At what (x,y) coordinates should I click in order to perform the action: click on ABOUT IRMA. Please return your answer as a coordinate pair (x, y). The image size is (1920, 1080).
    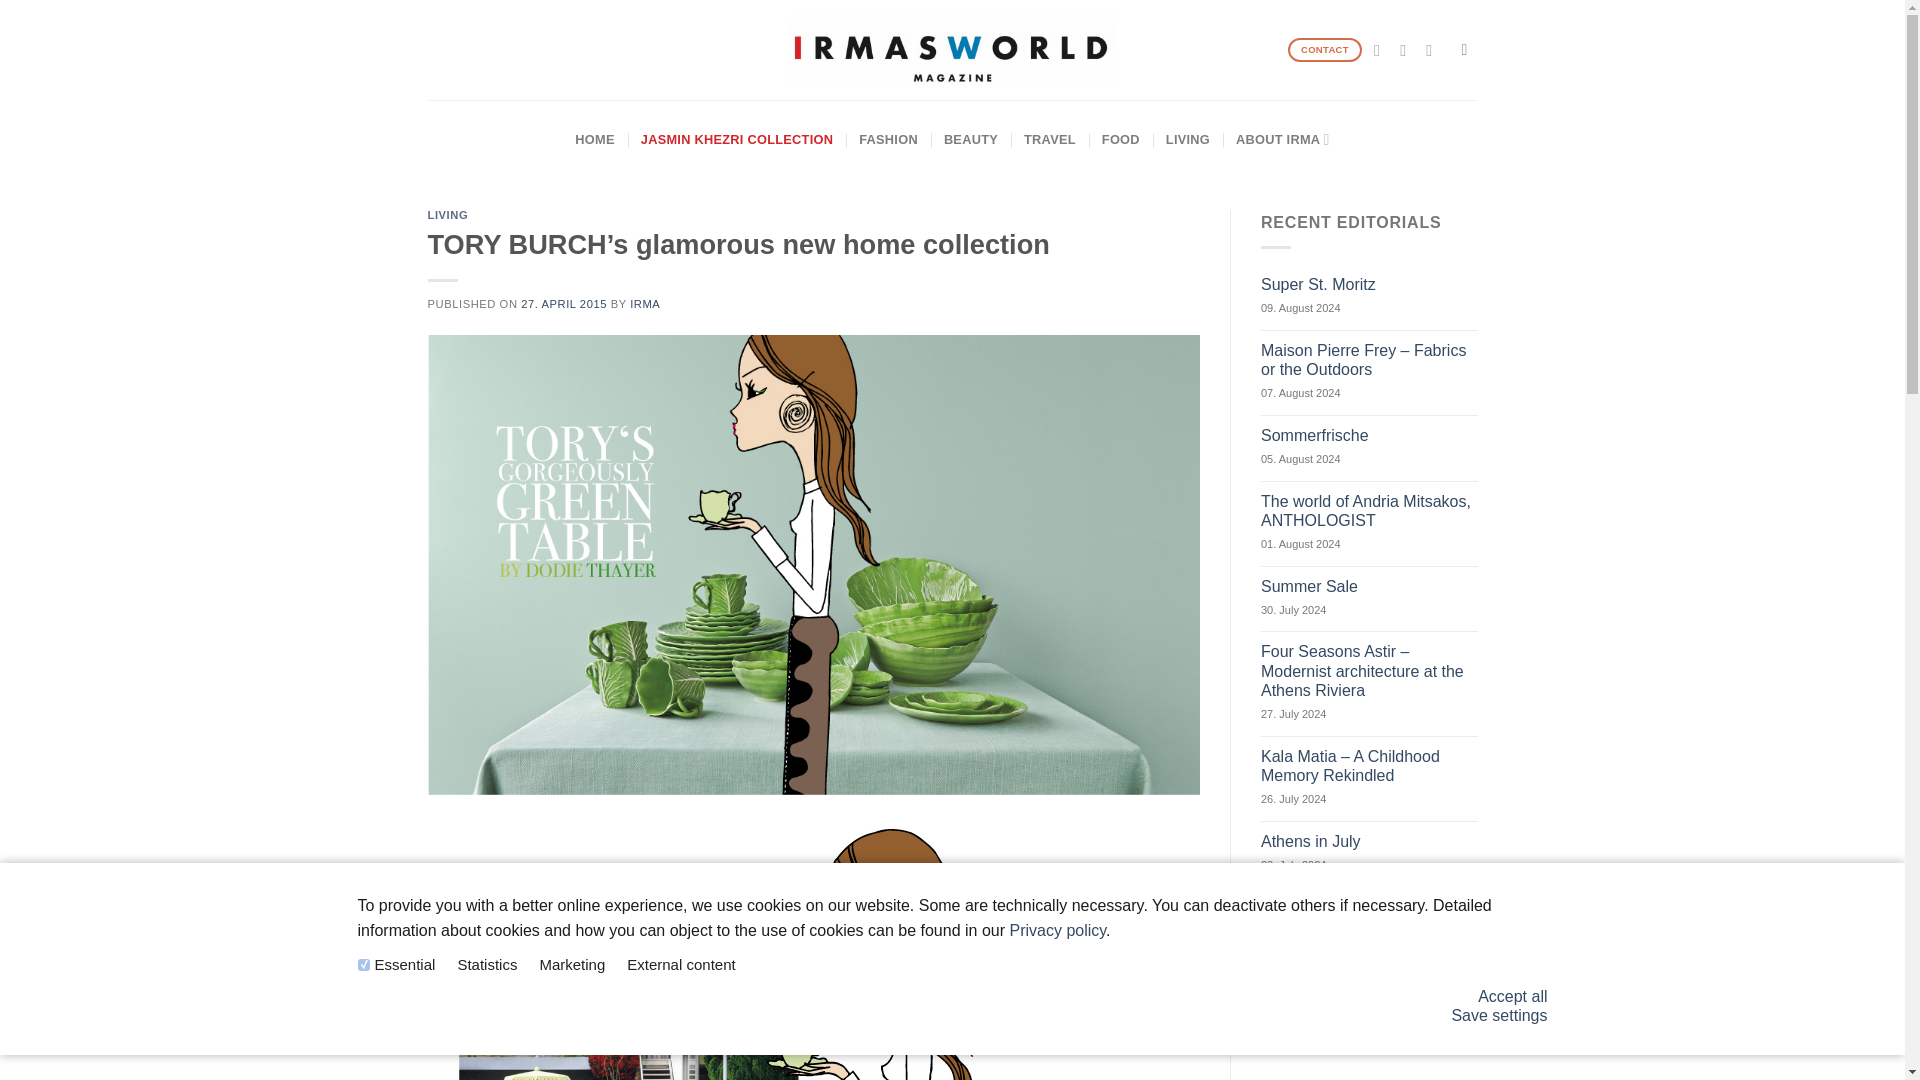
    Looking at the image, I should click on (1283, 140).